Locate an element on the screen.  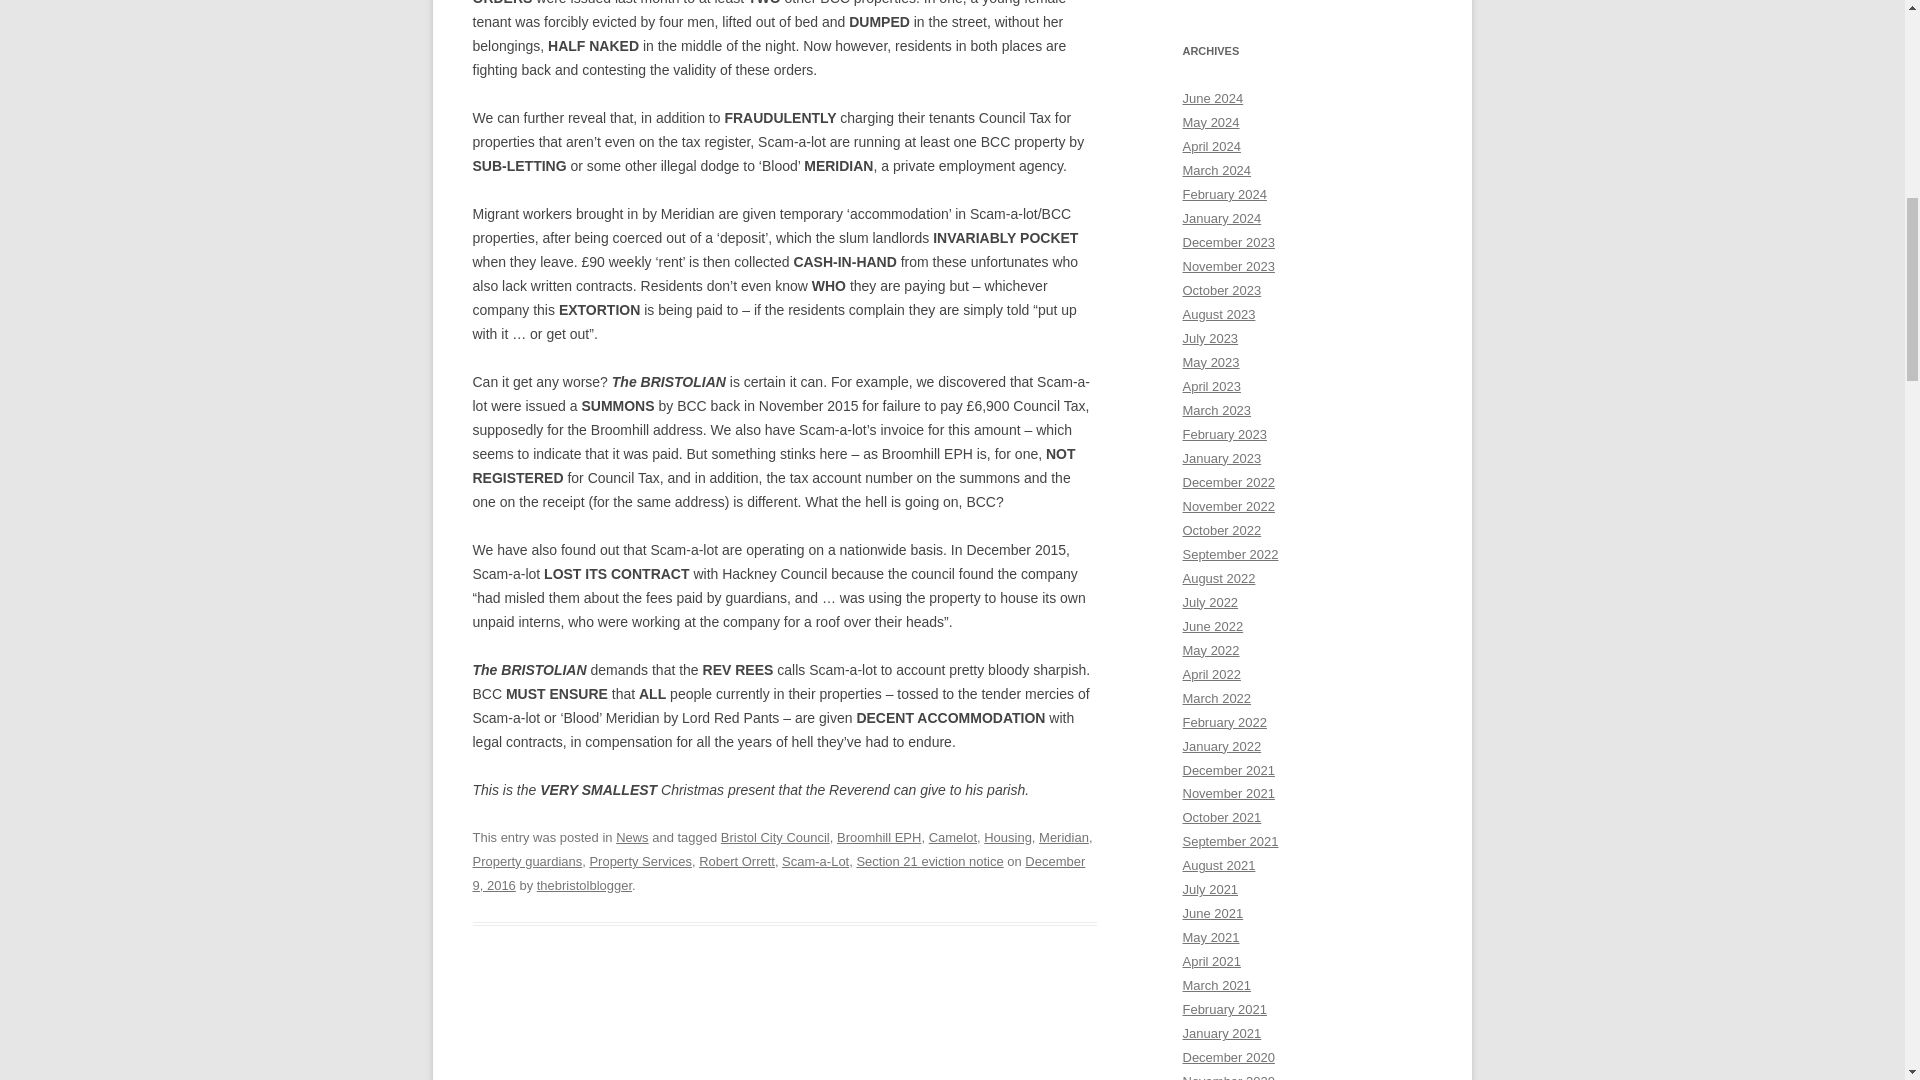
Scam-a-Lot is located at coordinates (814, 862).